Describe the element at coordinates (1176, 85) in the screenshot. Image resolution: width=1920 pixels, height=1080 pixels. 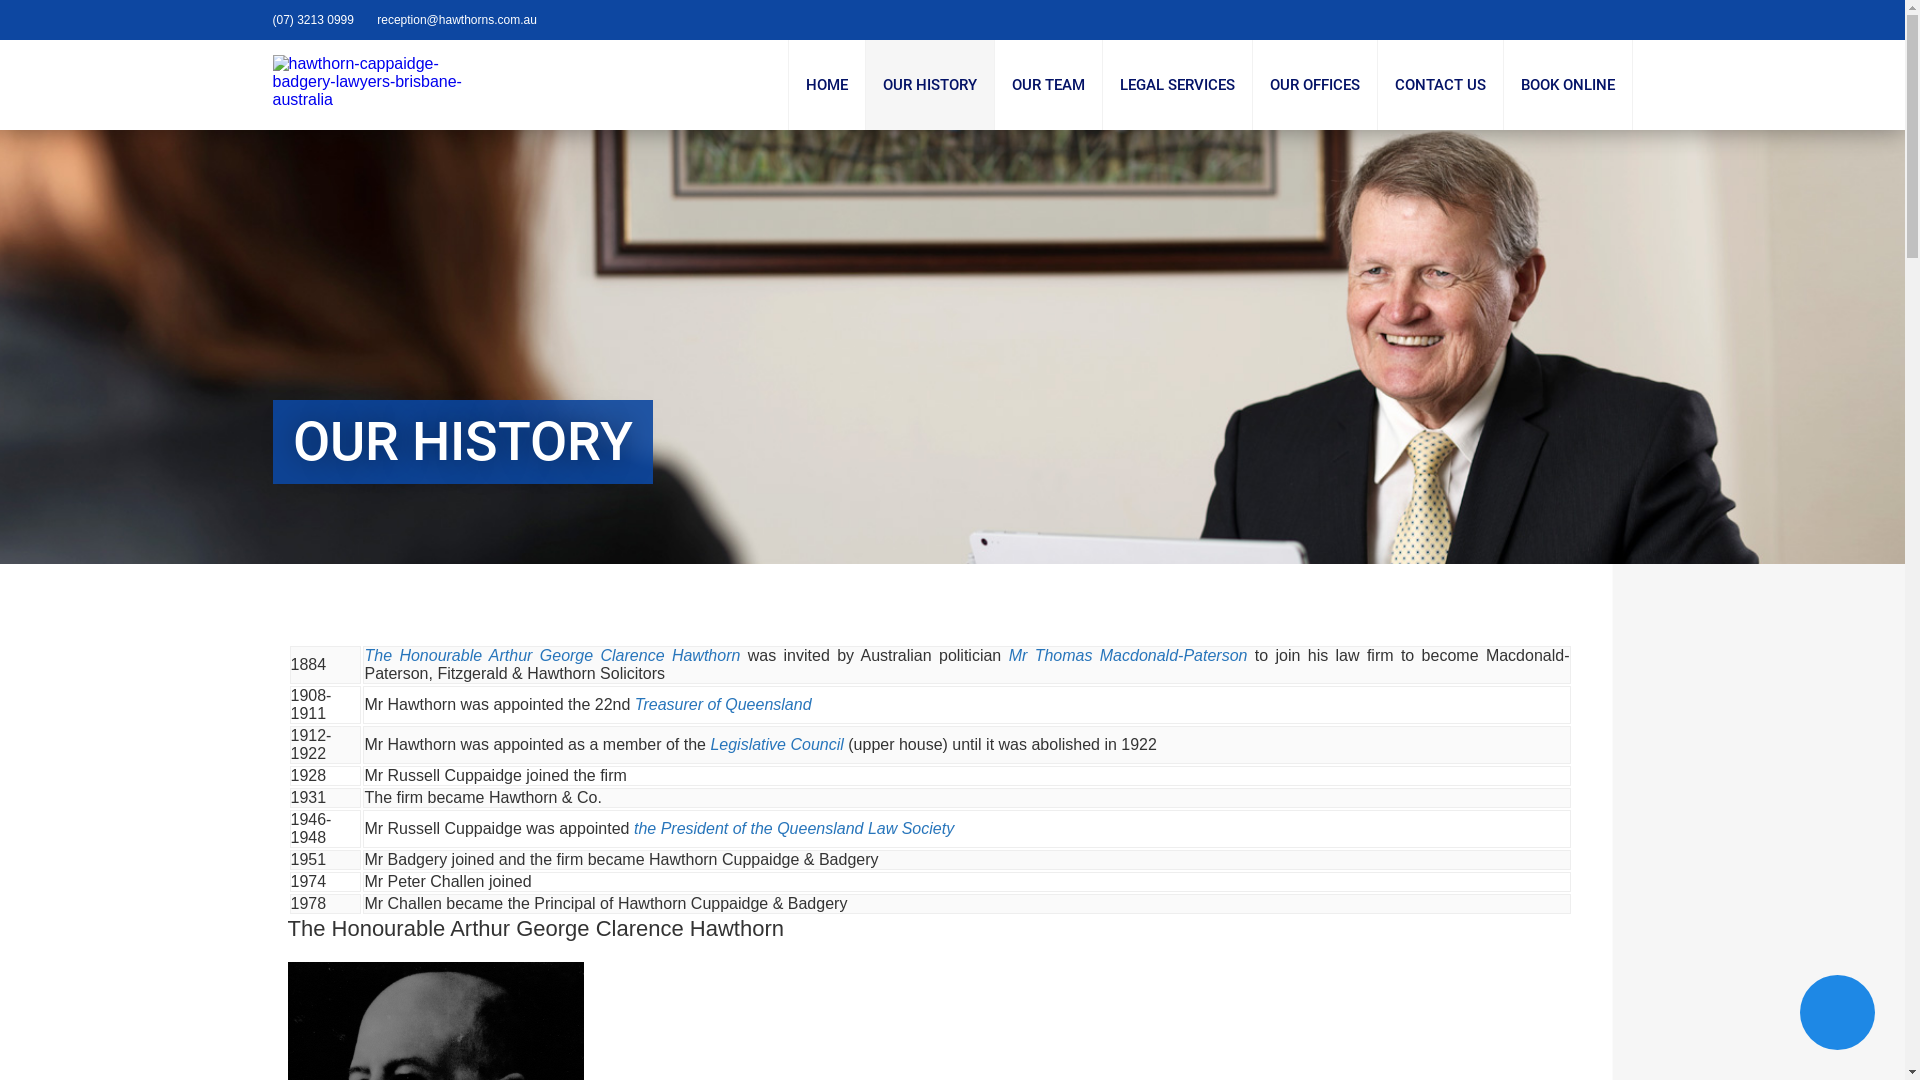
I see `LEGAL SERVICES` at that location.